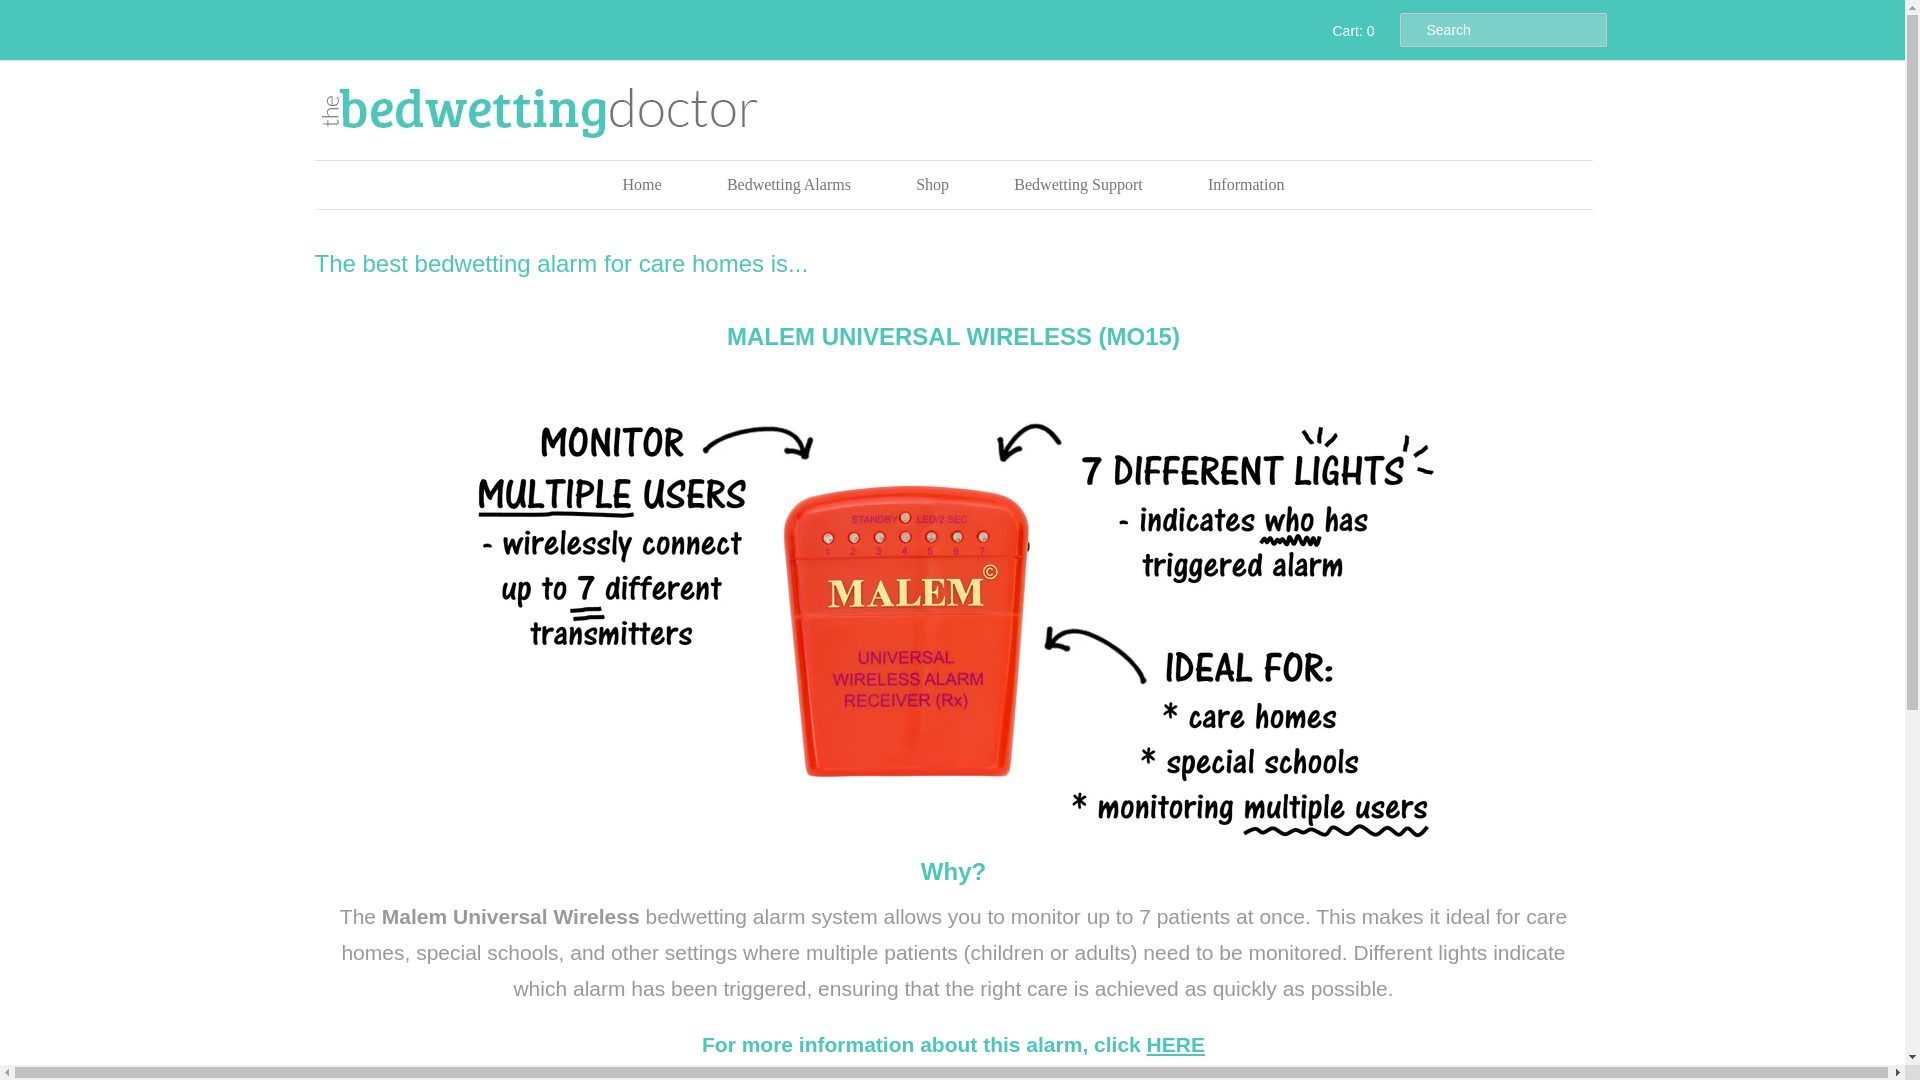  I want to click on Bedwetting Alarms, so click(788, 184).